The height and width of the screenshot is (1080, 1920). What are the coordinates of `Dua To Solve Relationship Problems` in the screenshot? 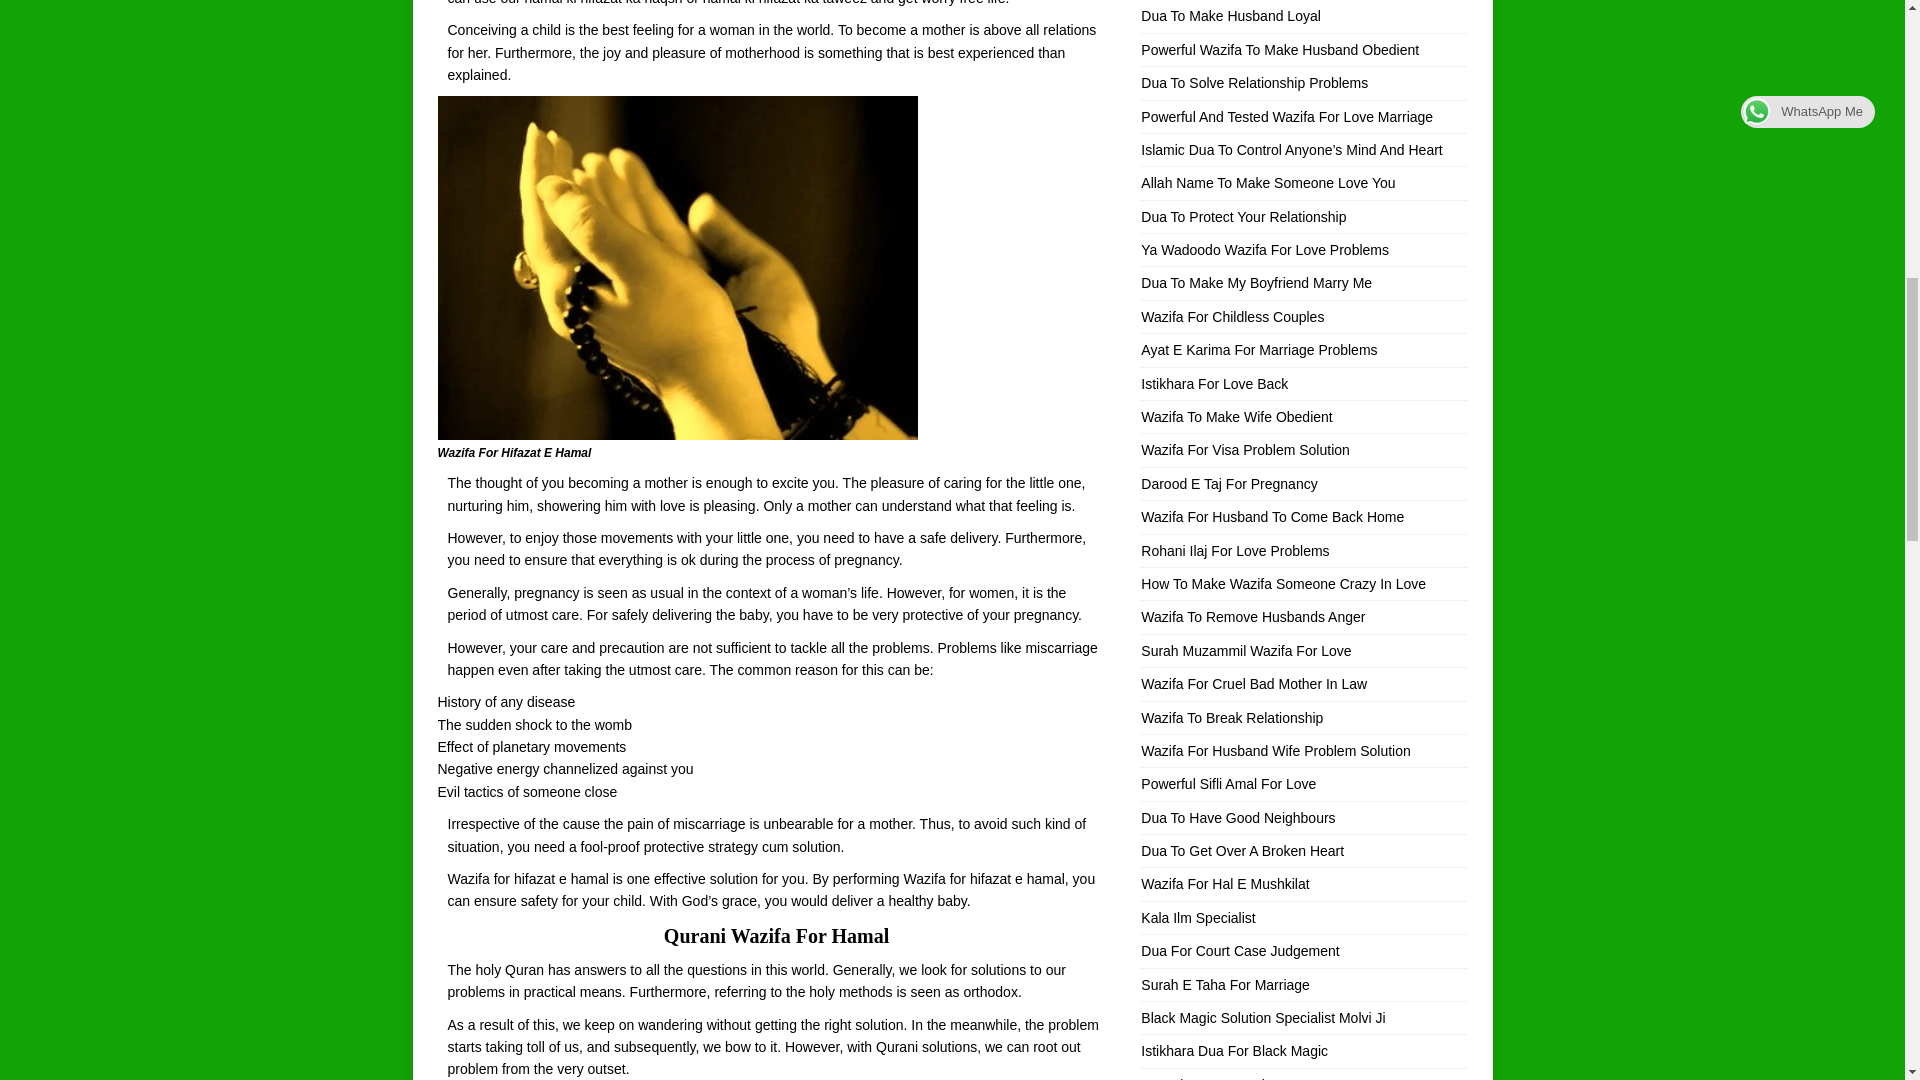 It's located at (1254, 82).